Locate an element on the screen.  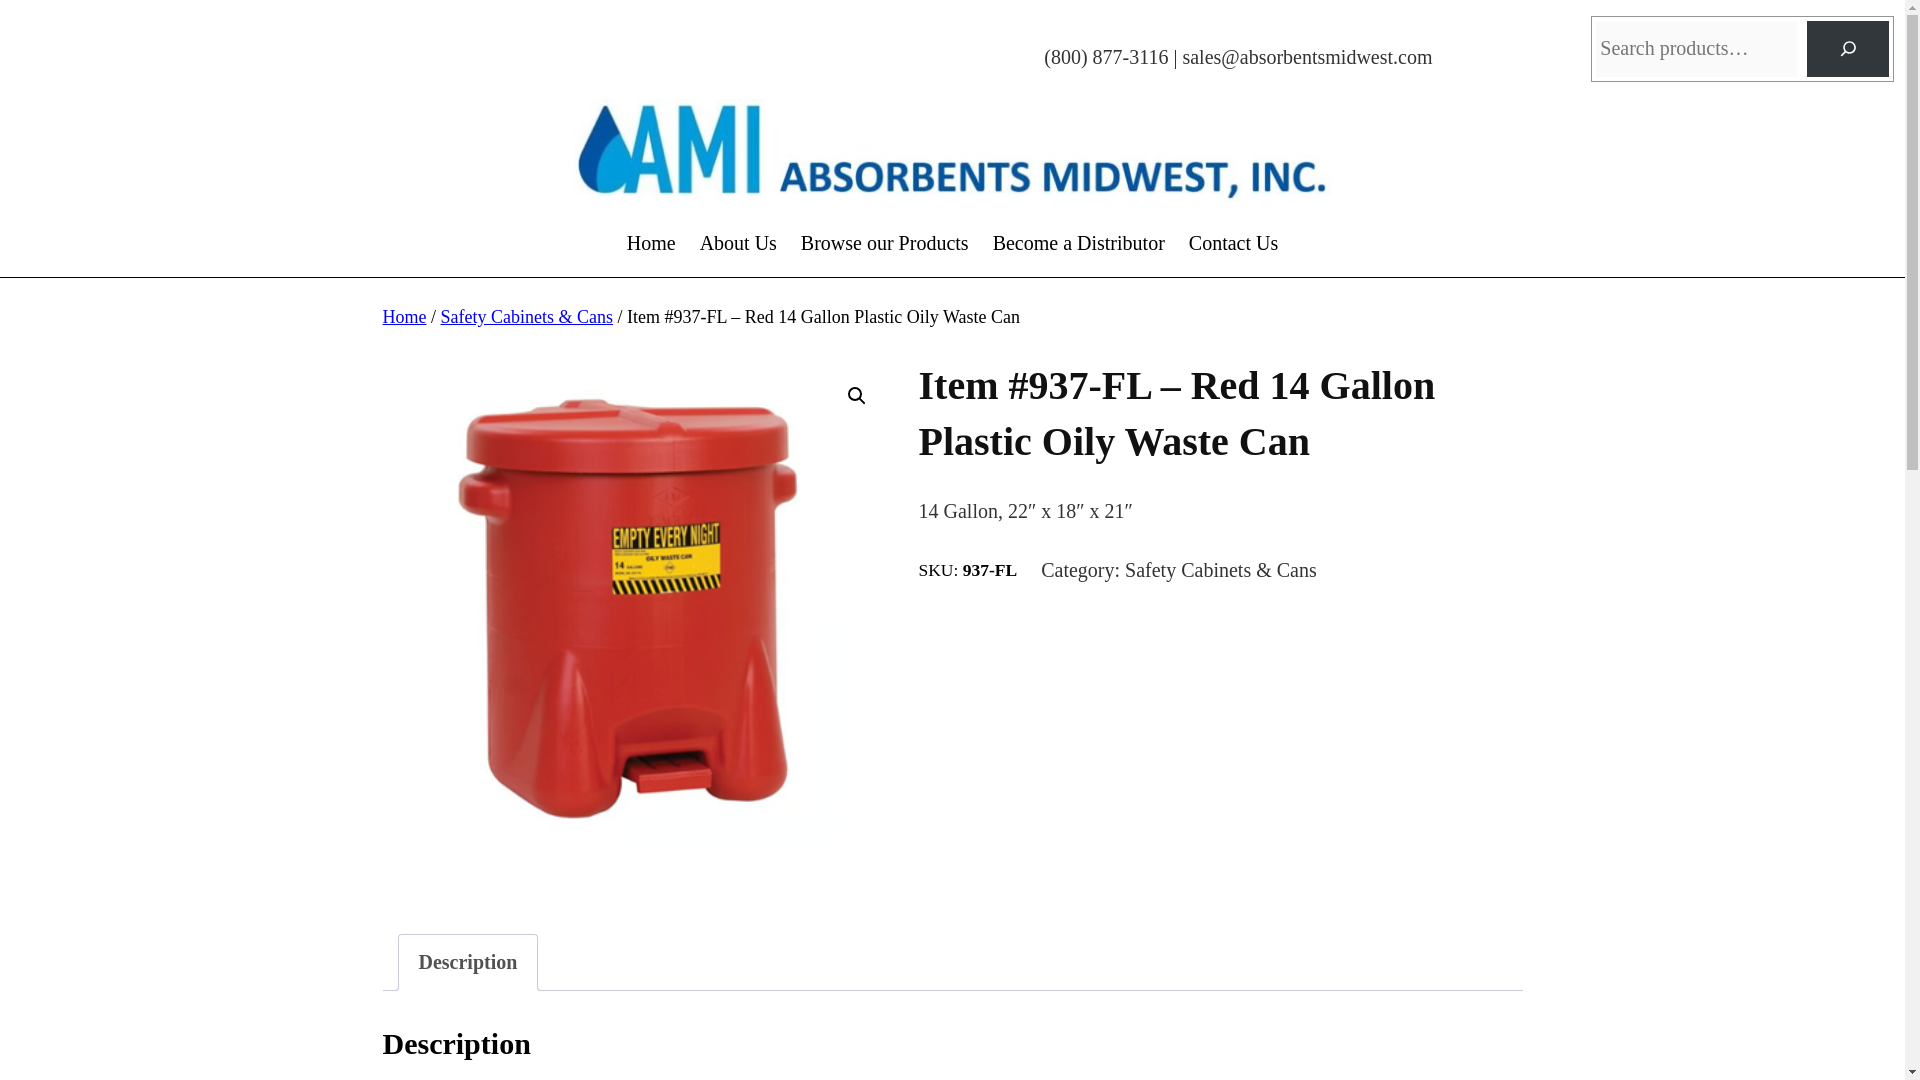
Description is located at coordinates (467, 962).